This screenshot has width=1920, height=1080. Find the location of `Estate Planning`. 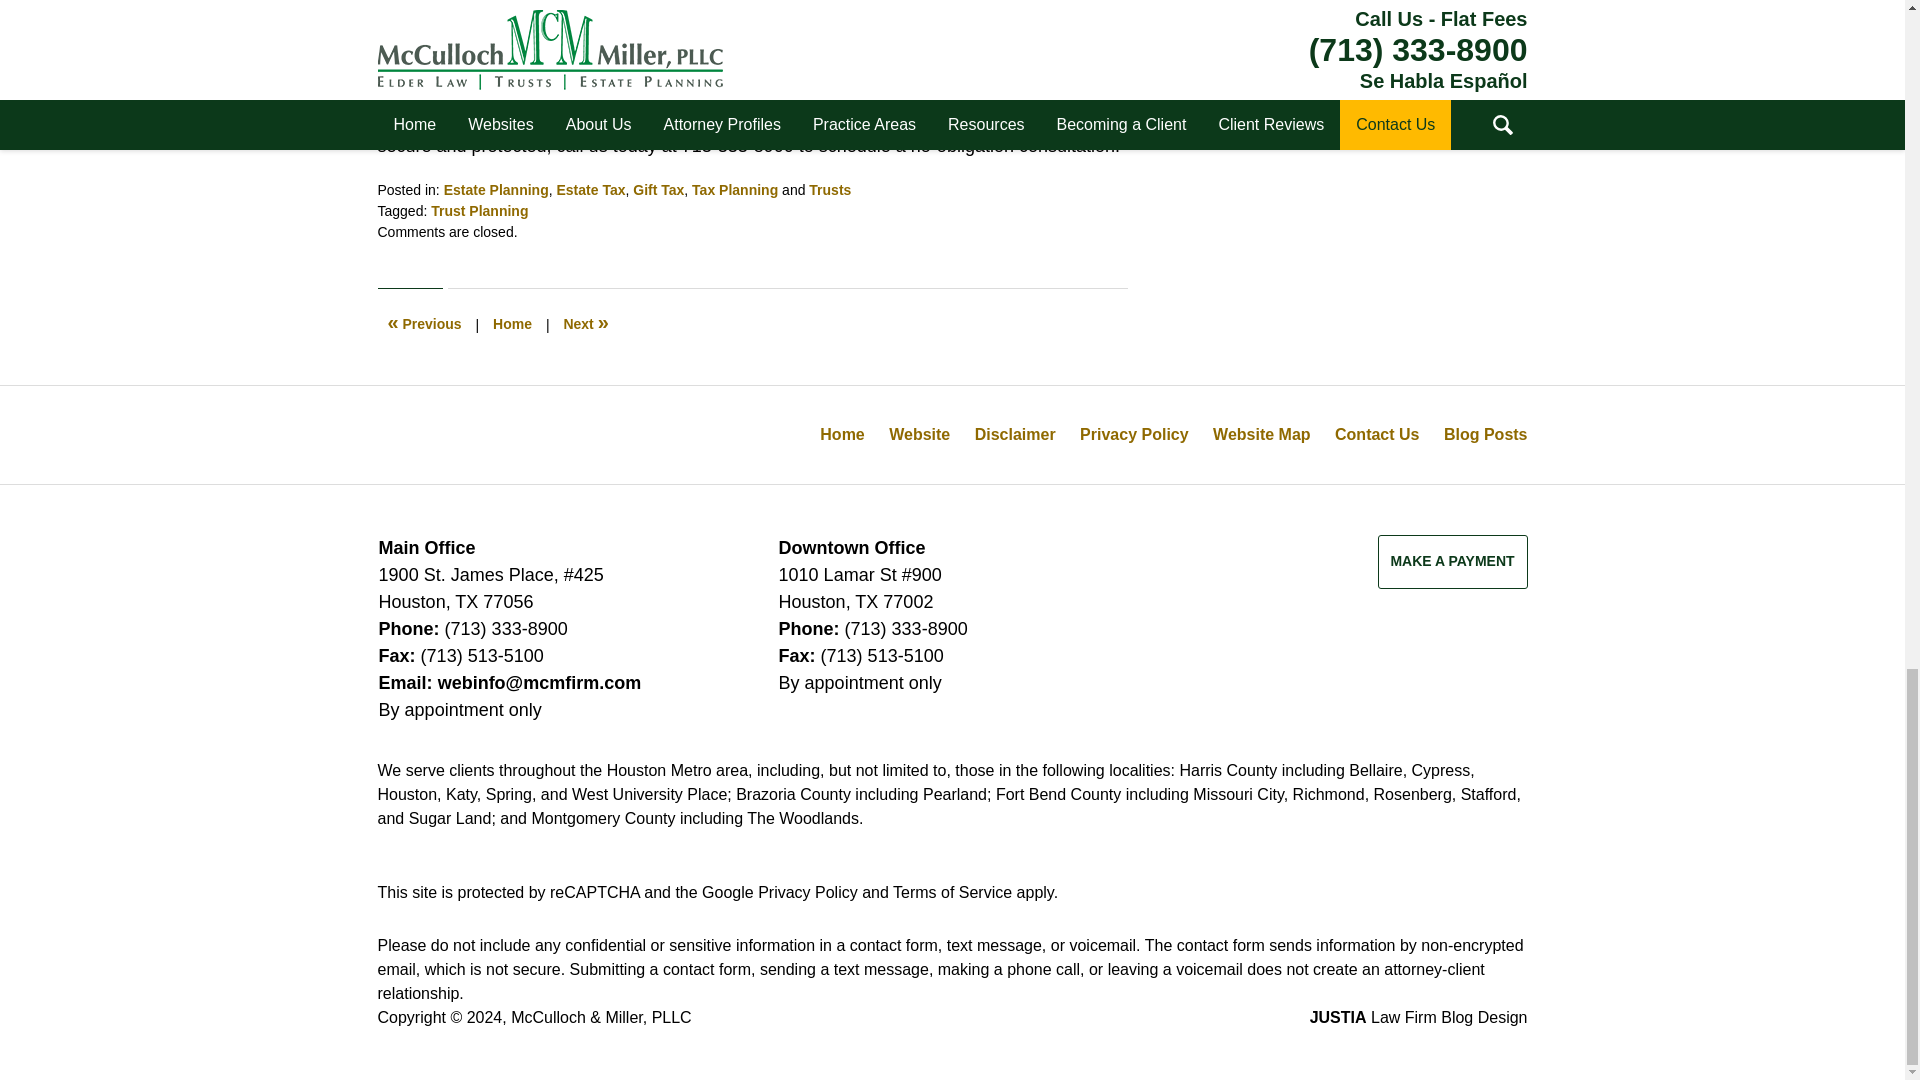

Estate Planning is located at coordinates (496, 190).